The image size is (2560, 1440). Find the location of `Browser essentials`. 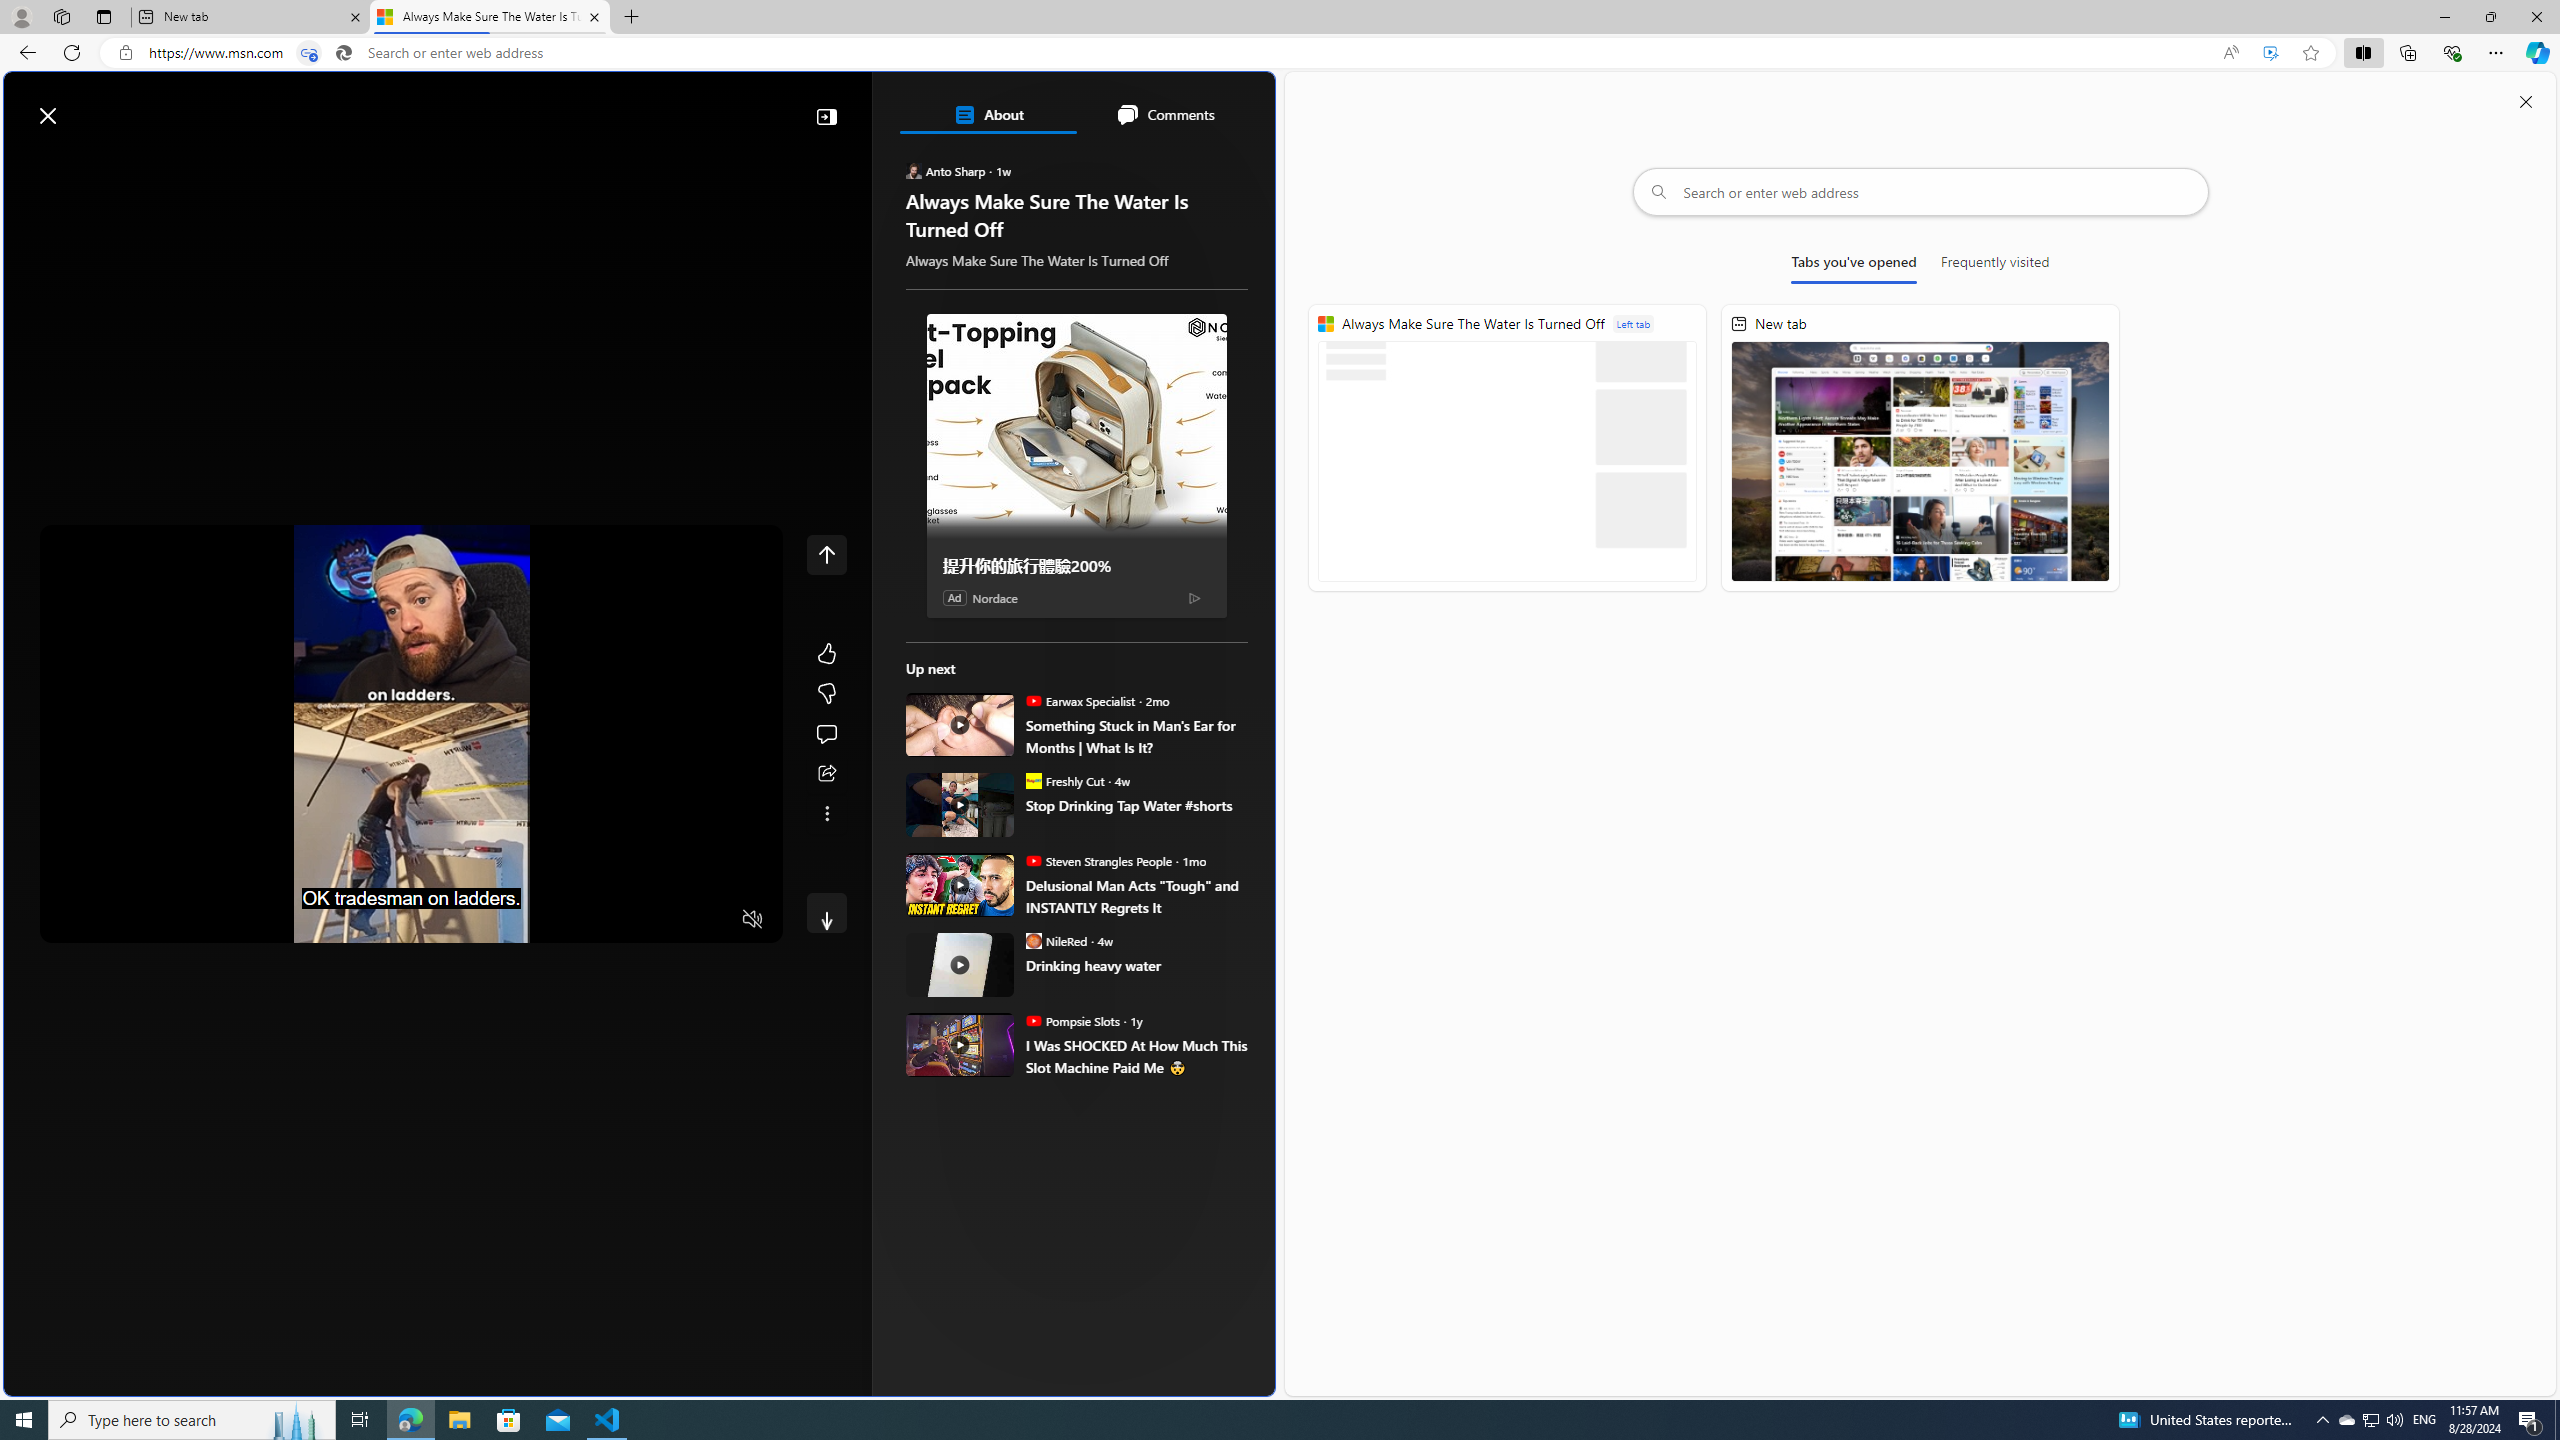

Browser essentials is located at coordinates (2452, 52).